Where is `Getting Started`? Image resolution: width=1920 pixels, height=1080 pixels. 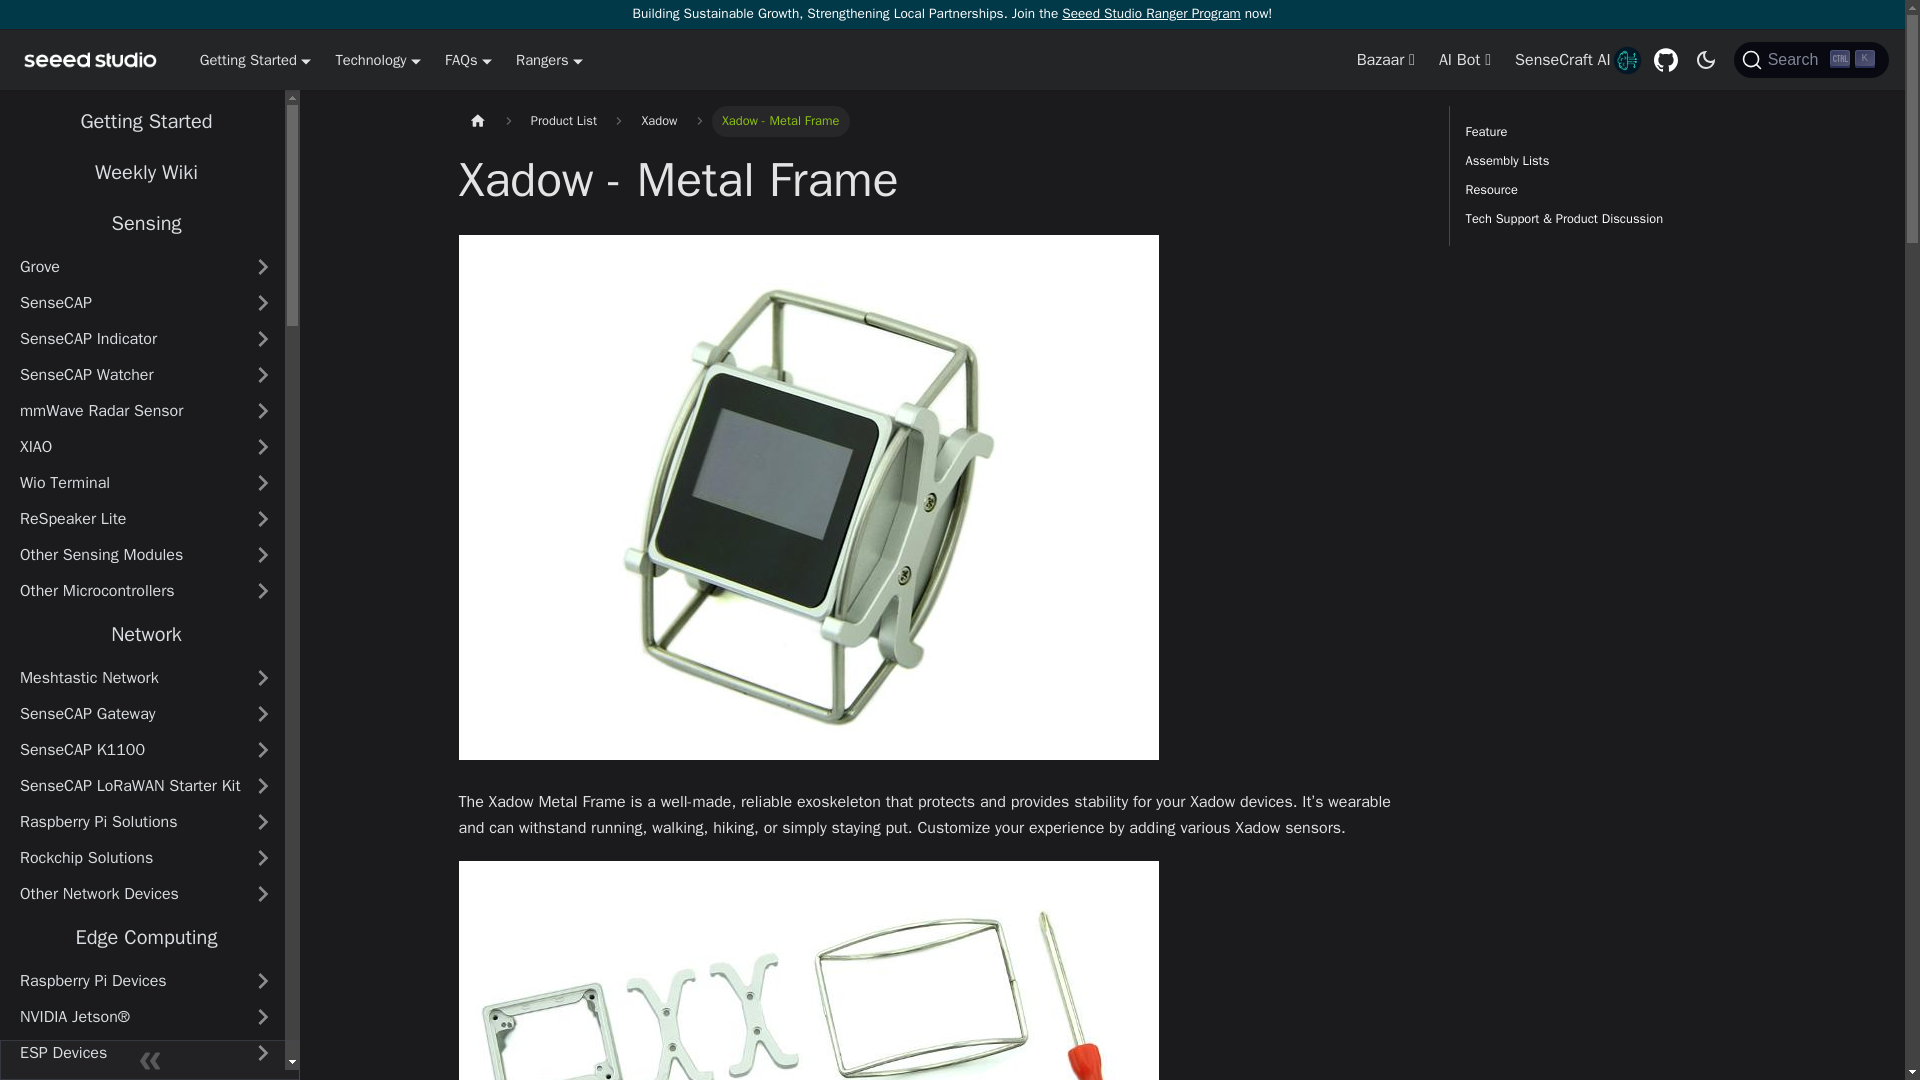 Getting Started is located at coordinates (1150, 13).